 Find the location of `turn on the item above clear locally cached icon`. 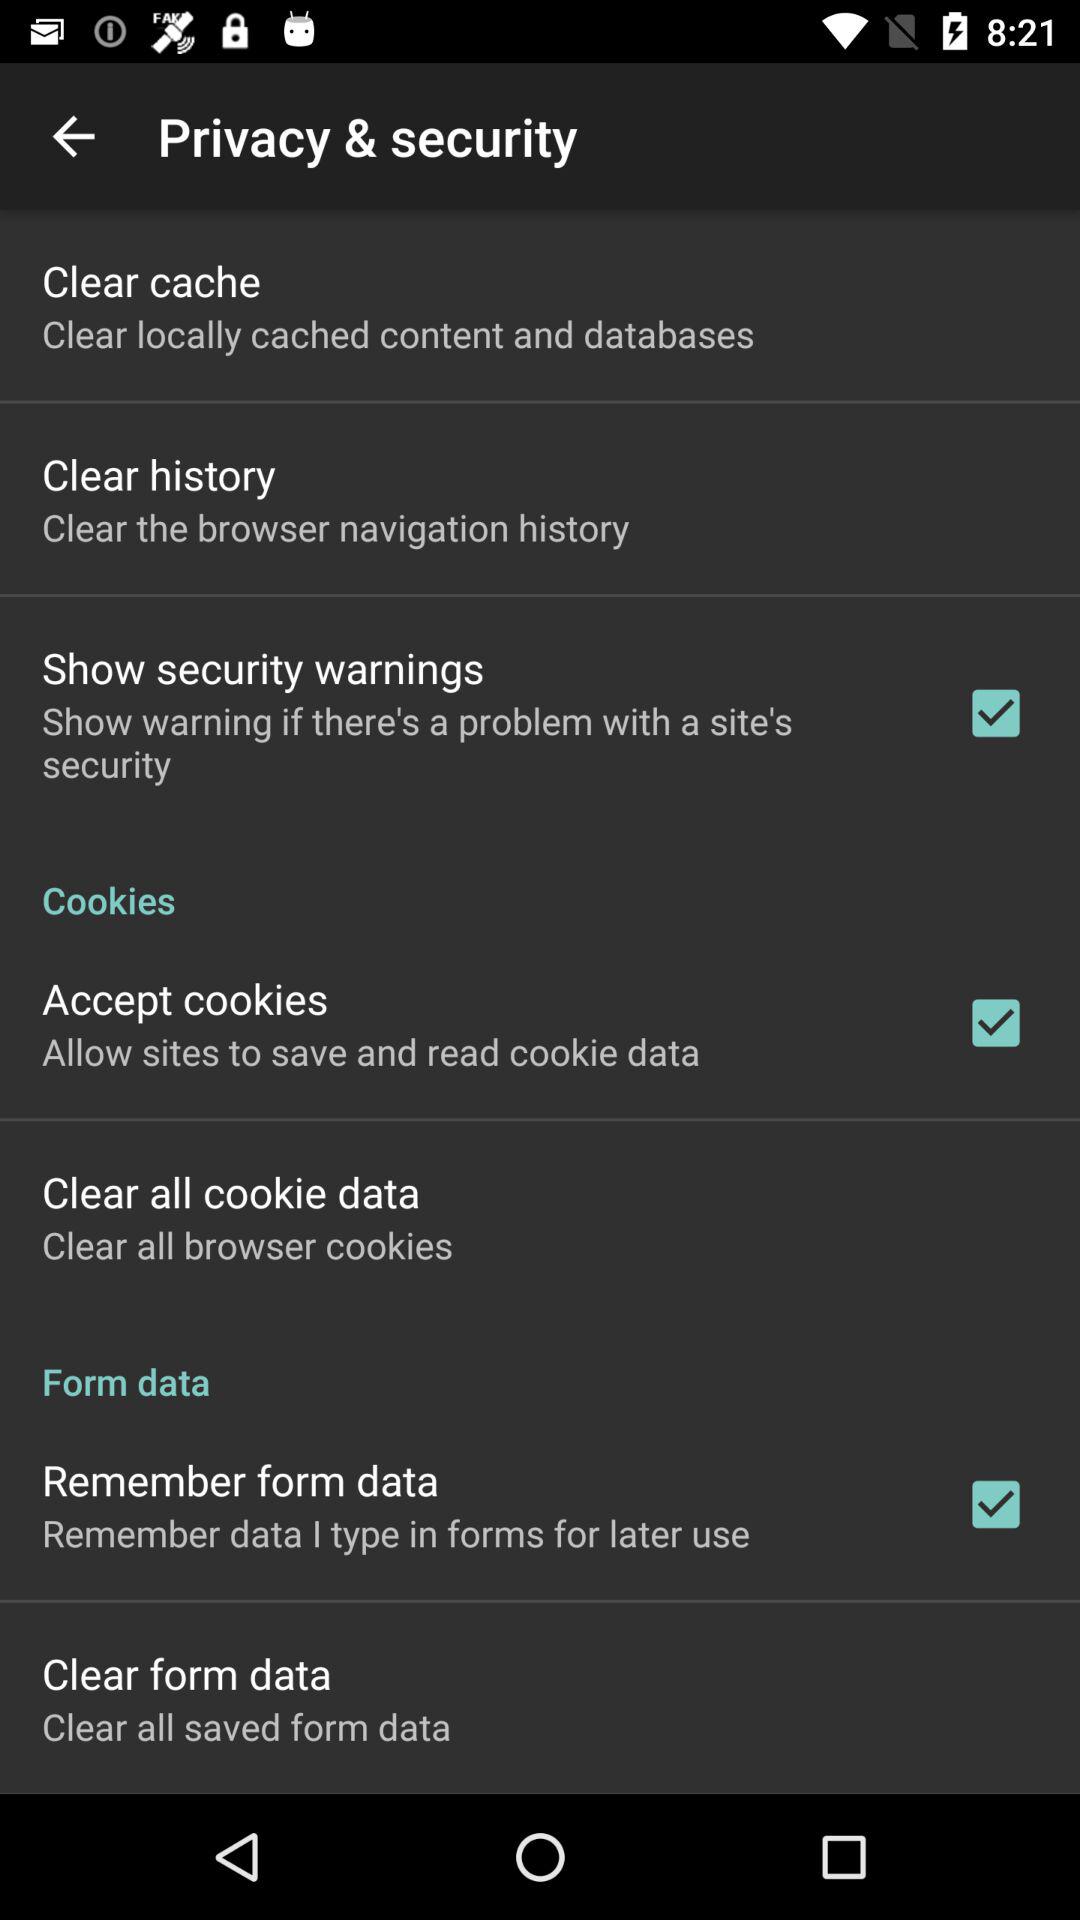

turn on the item above clear locally cached icon is located at coordinates (151, 280).